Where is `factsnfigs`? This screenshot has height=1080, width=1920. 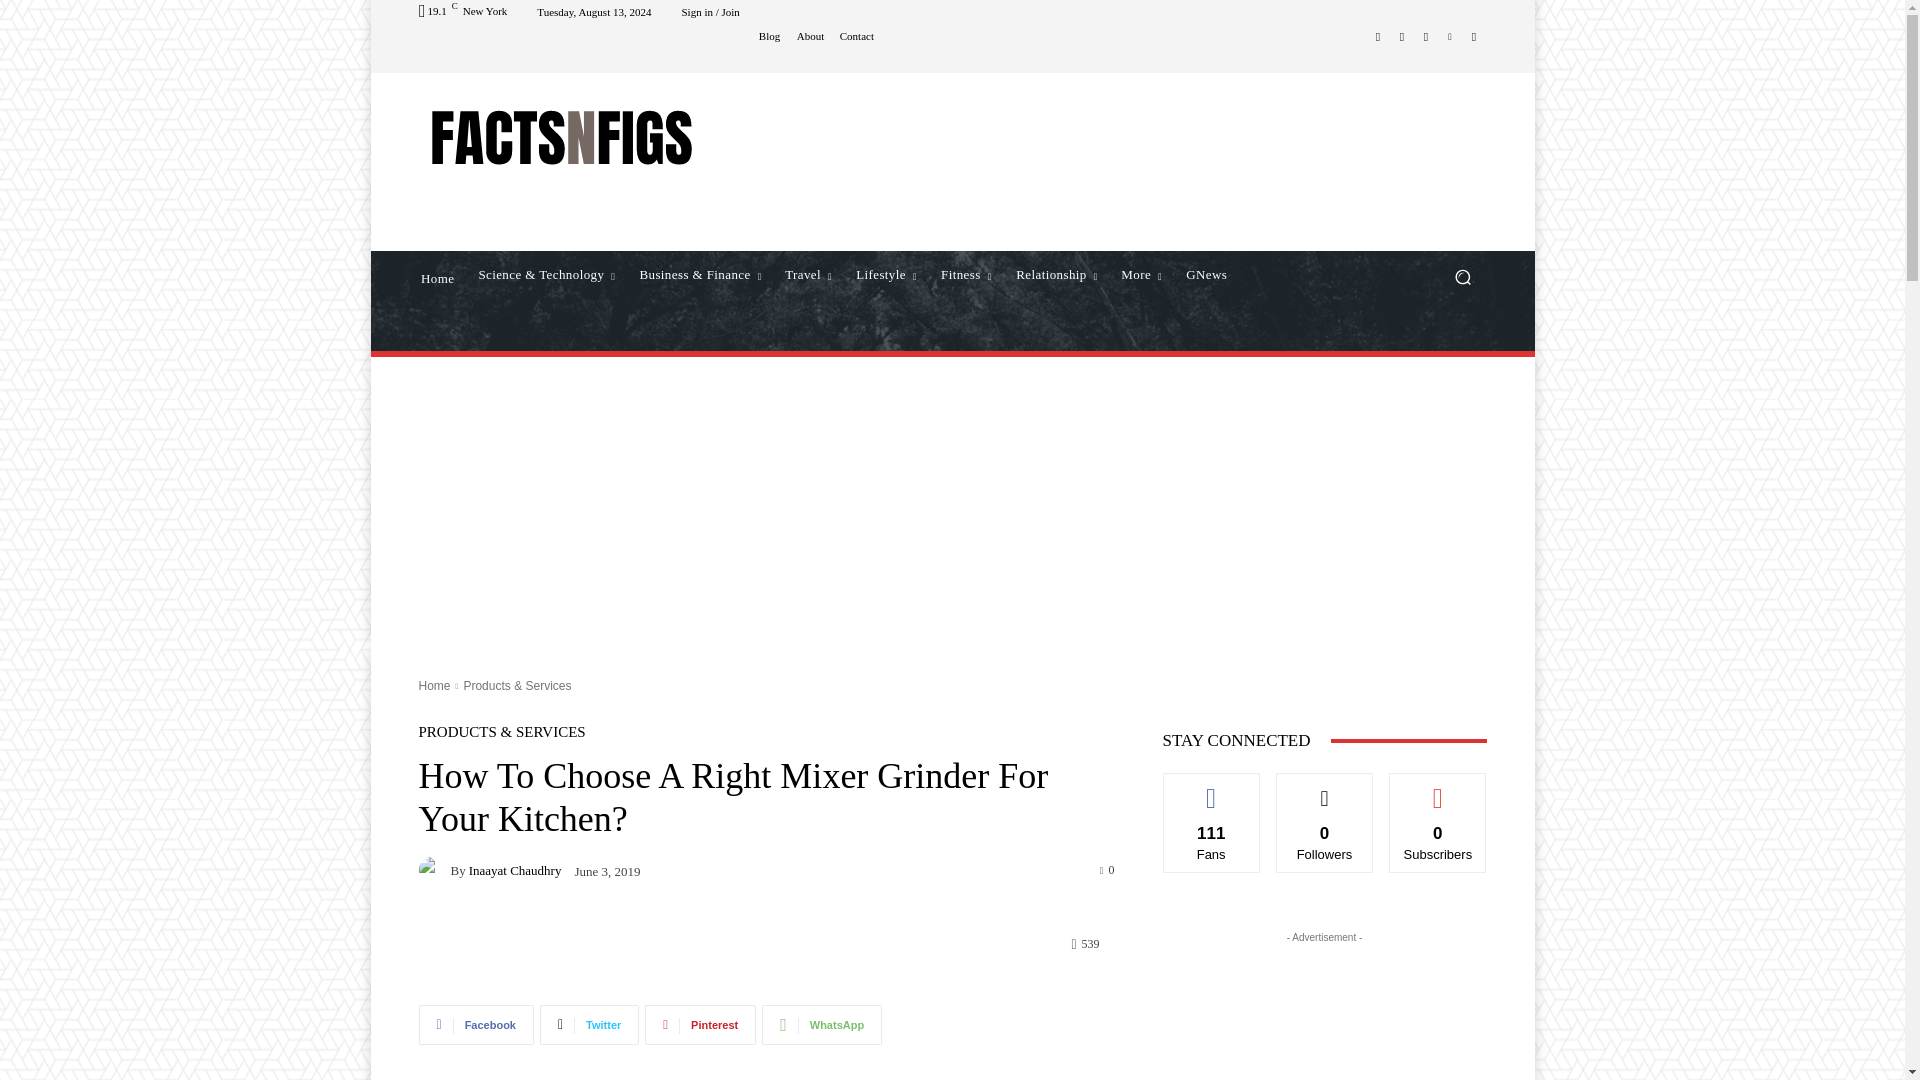
factsnfigs is located at coordinates (562, 137).